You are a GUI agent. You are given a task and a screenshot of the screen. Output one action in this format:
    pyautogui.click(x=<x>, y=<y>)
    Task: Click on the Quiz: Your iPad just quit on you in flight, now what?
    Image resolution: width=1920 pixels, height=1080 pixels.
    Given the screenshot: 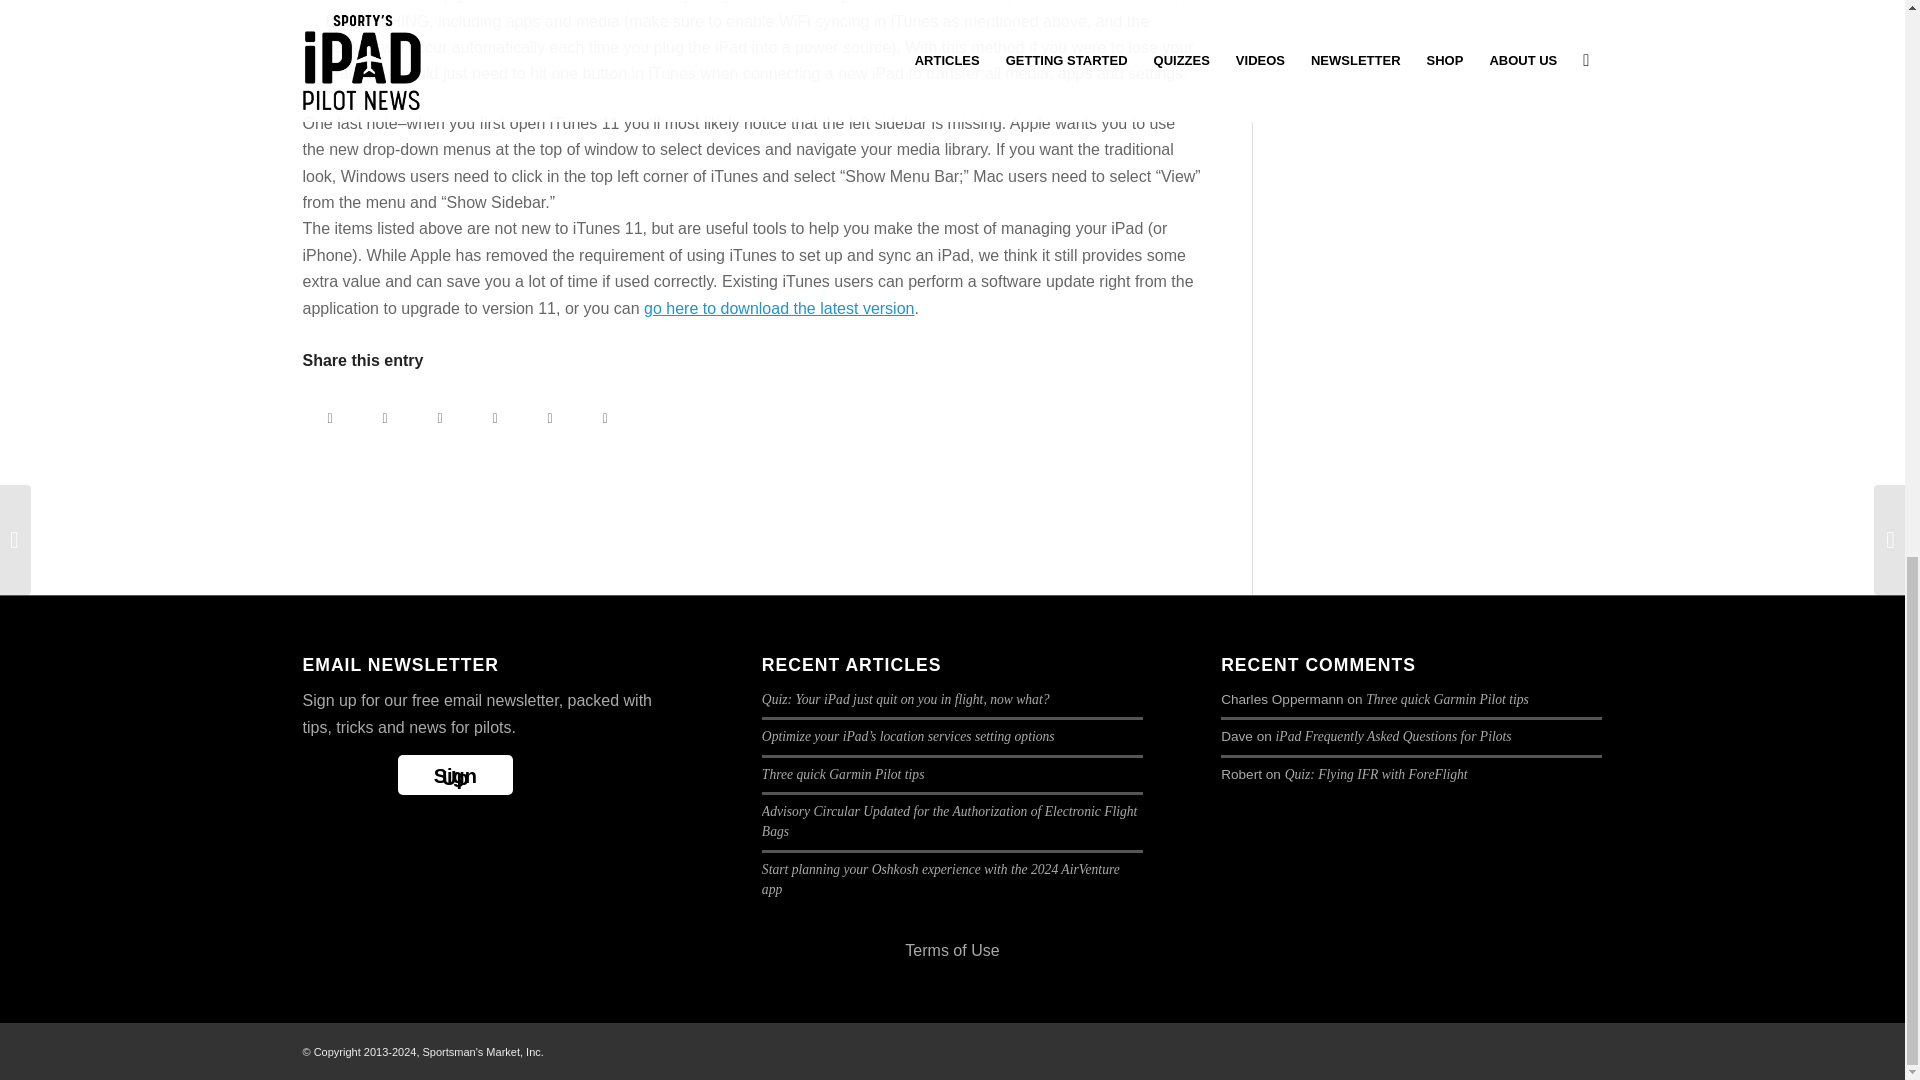 What is the action you would take?
    pyautogui.click(x=906, y=700)
    